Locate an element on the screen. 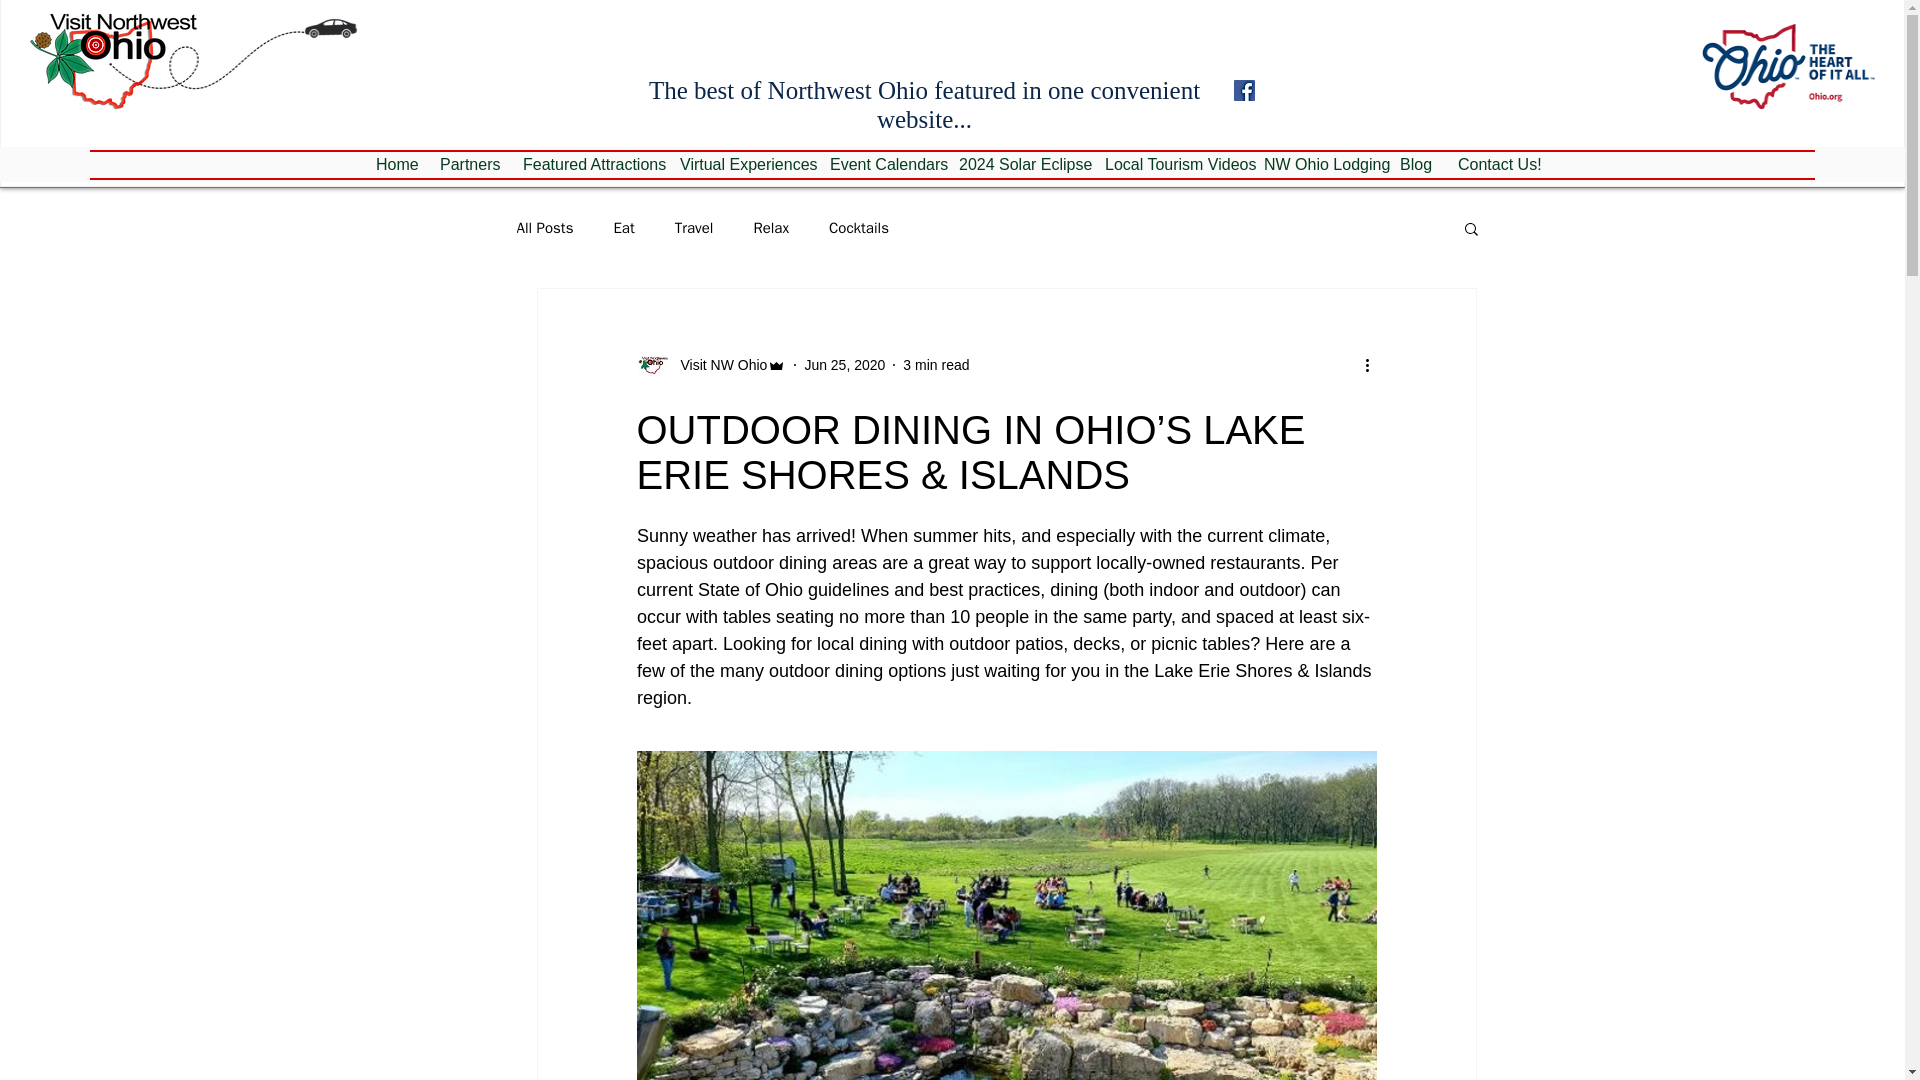  Visit NW Ohio is located at coordinates (717, 364).